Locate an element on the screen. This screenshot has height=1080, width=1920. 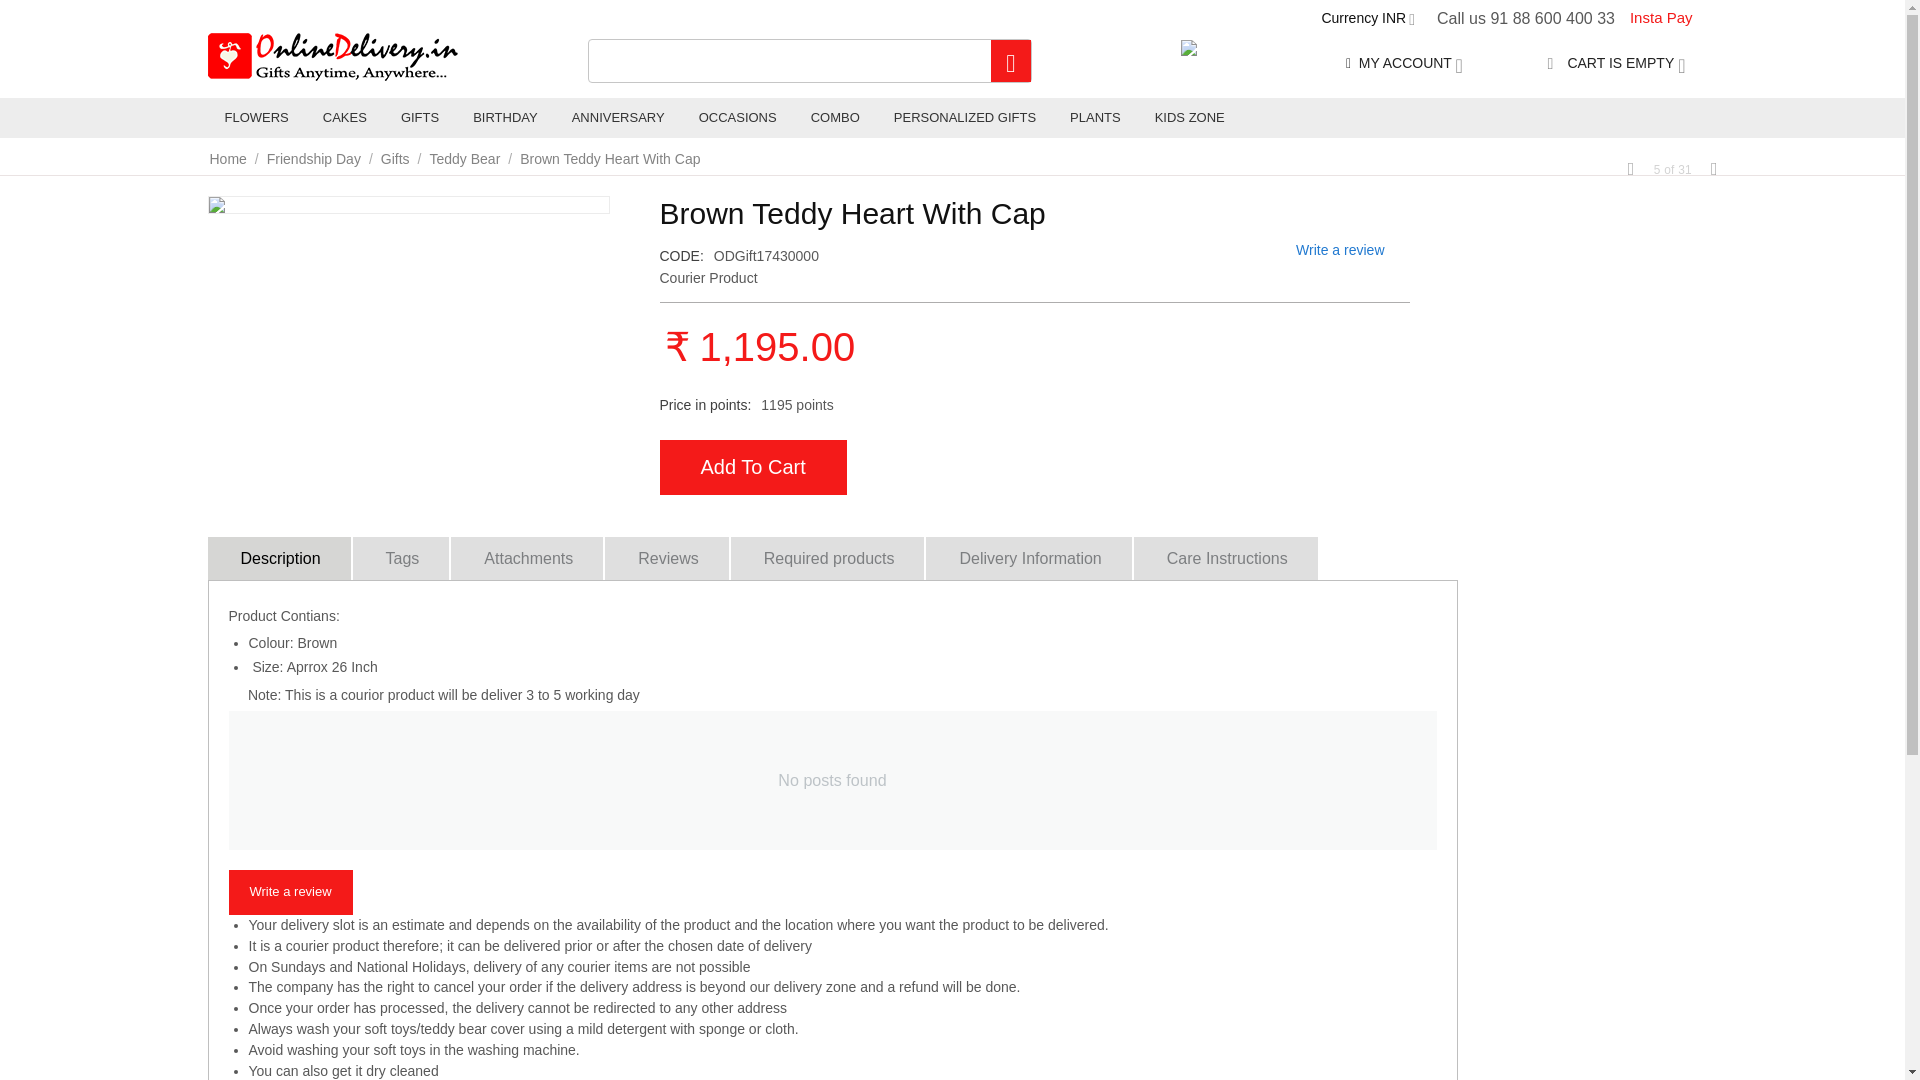
Write a review is located at coordinates (1340, 250).